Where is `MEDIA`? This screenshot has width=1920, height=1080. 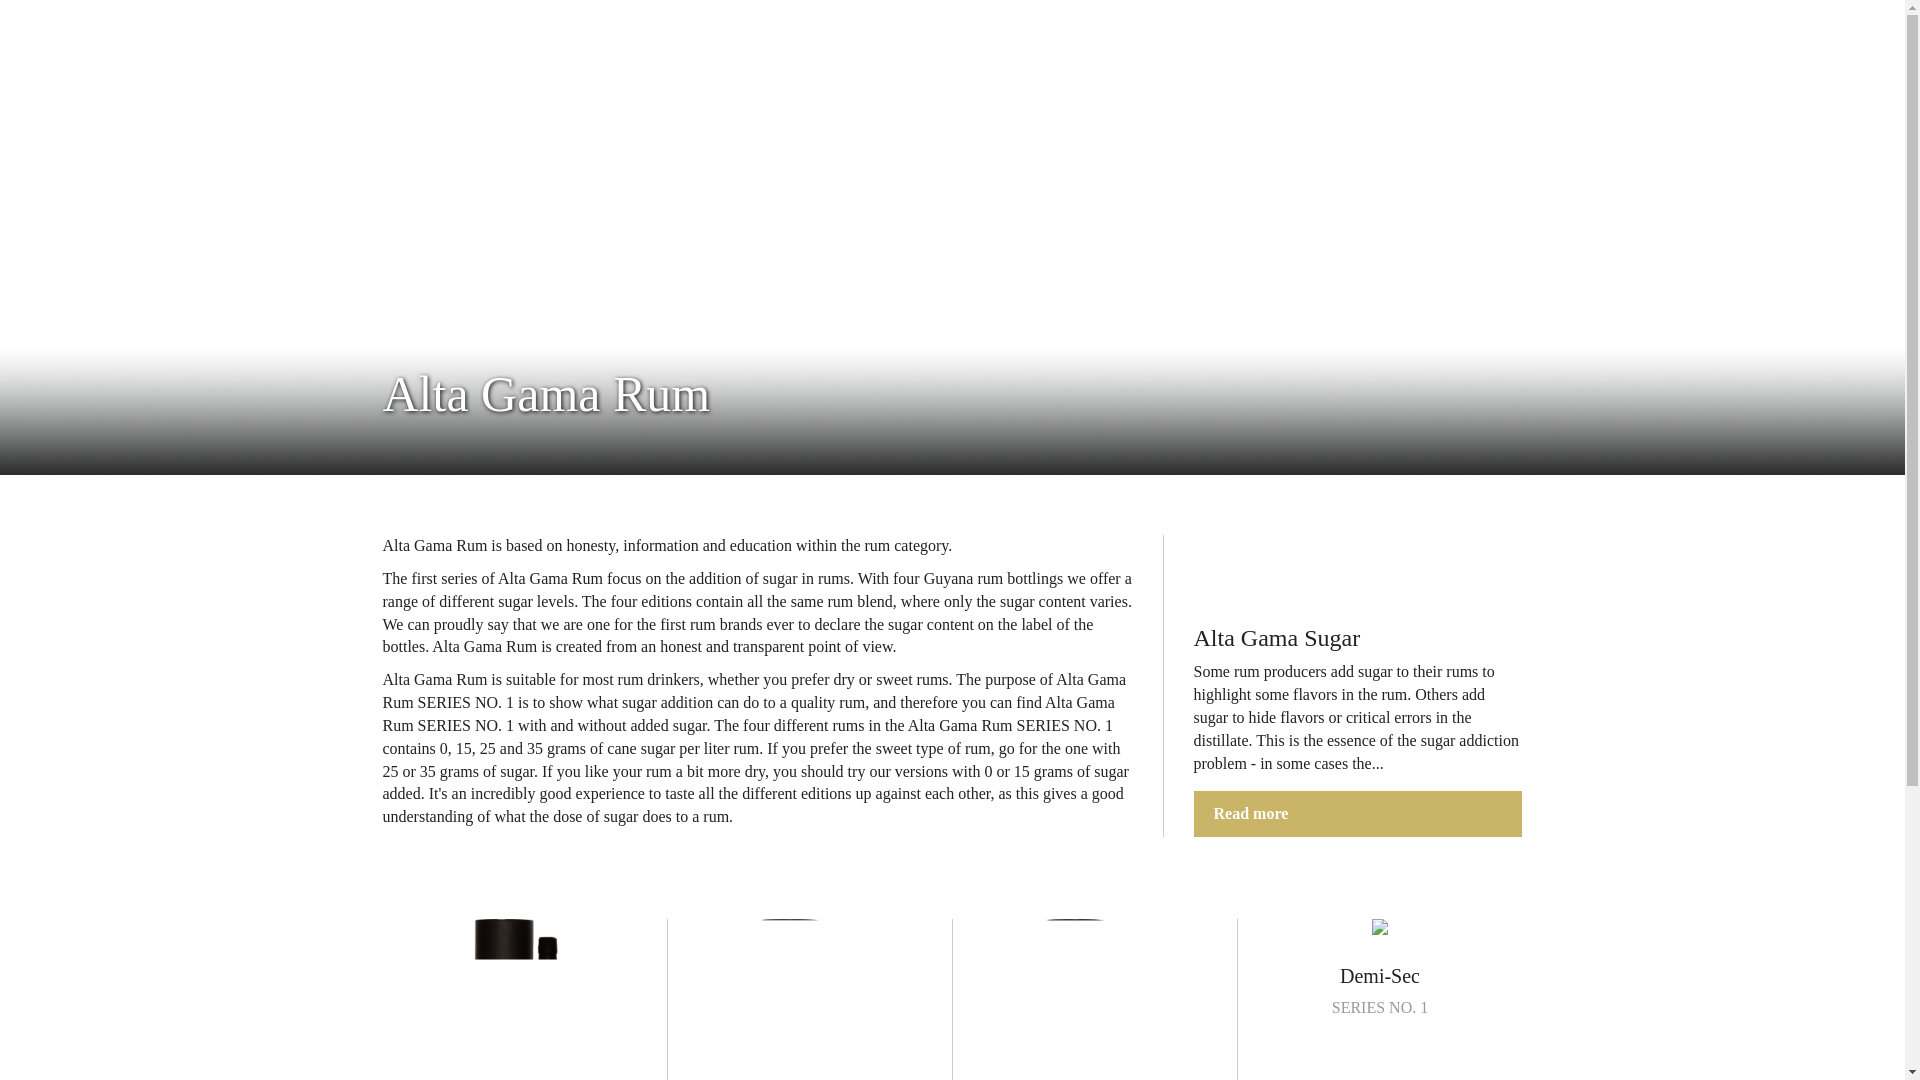 MEDIA is located at coordinates (1294, 98).